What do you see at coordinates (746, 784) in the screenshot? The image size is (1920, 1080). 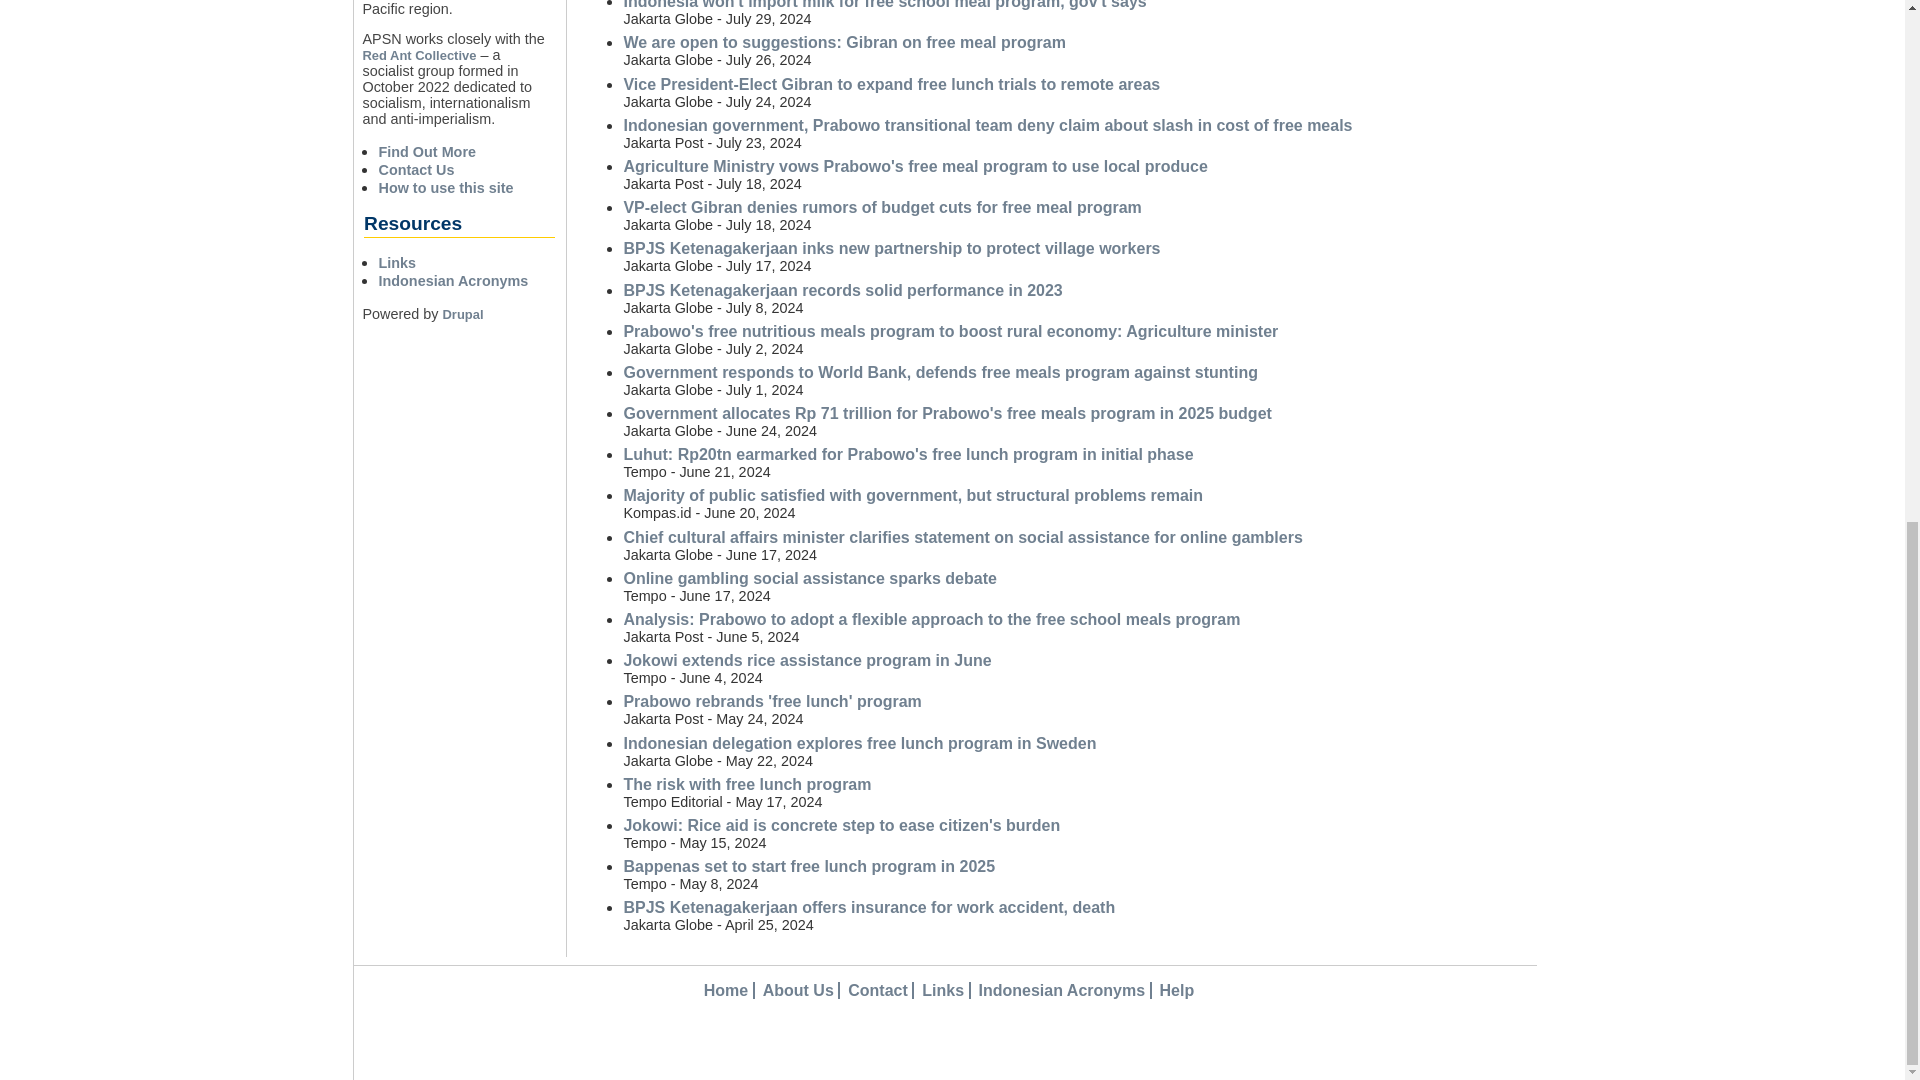 I see `The risk with free lunch program` at bounding box center [746, 784].